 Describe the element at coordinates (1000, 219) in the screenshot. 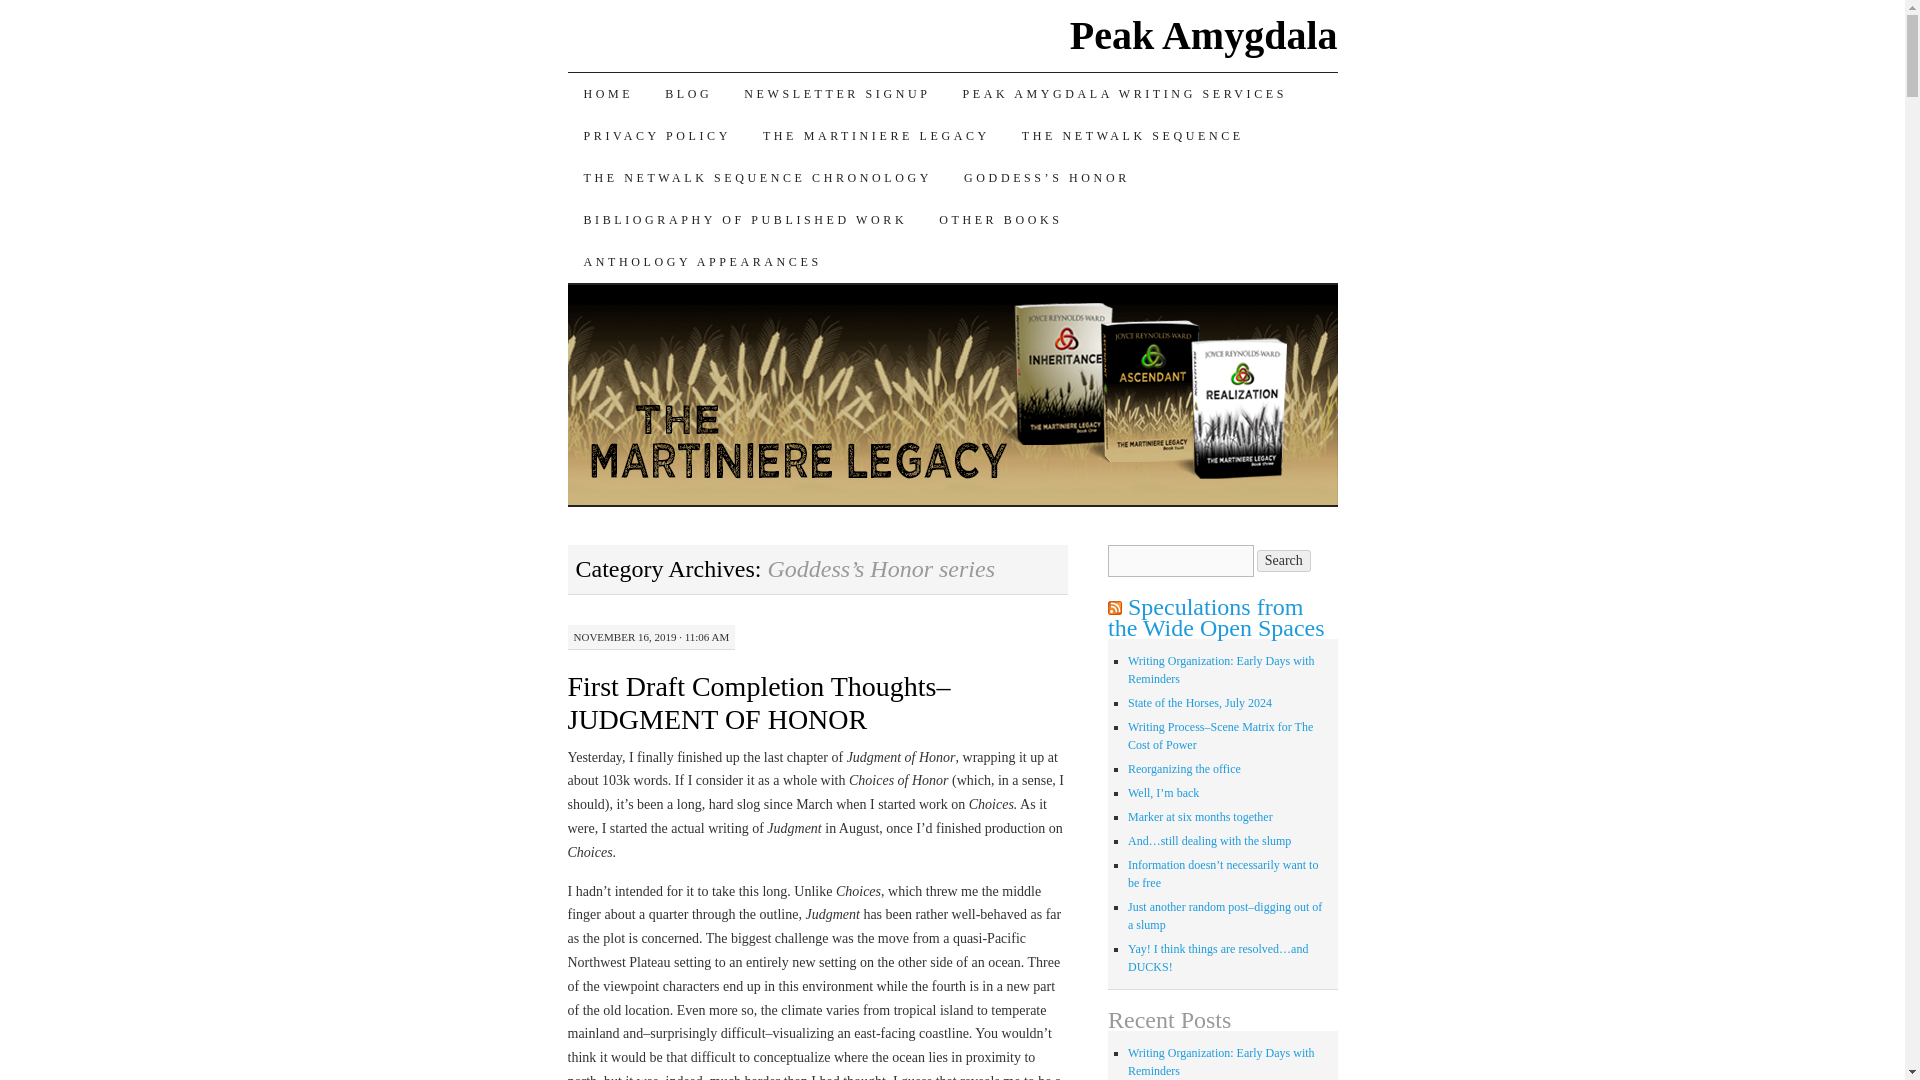

I see `OTHER BOOKS` at that location.